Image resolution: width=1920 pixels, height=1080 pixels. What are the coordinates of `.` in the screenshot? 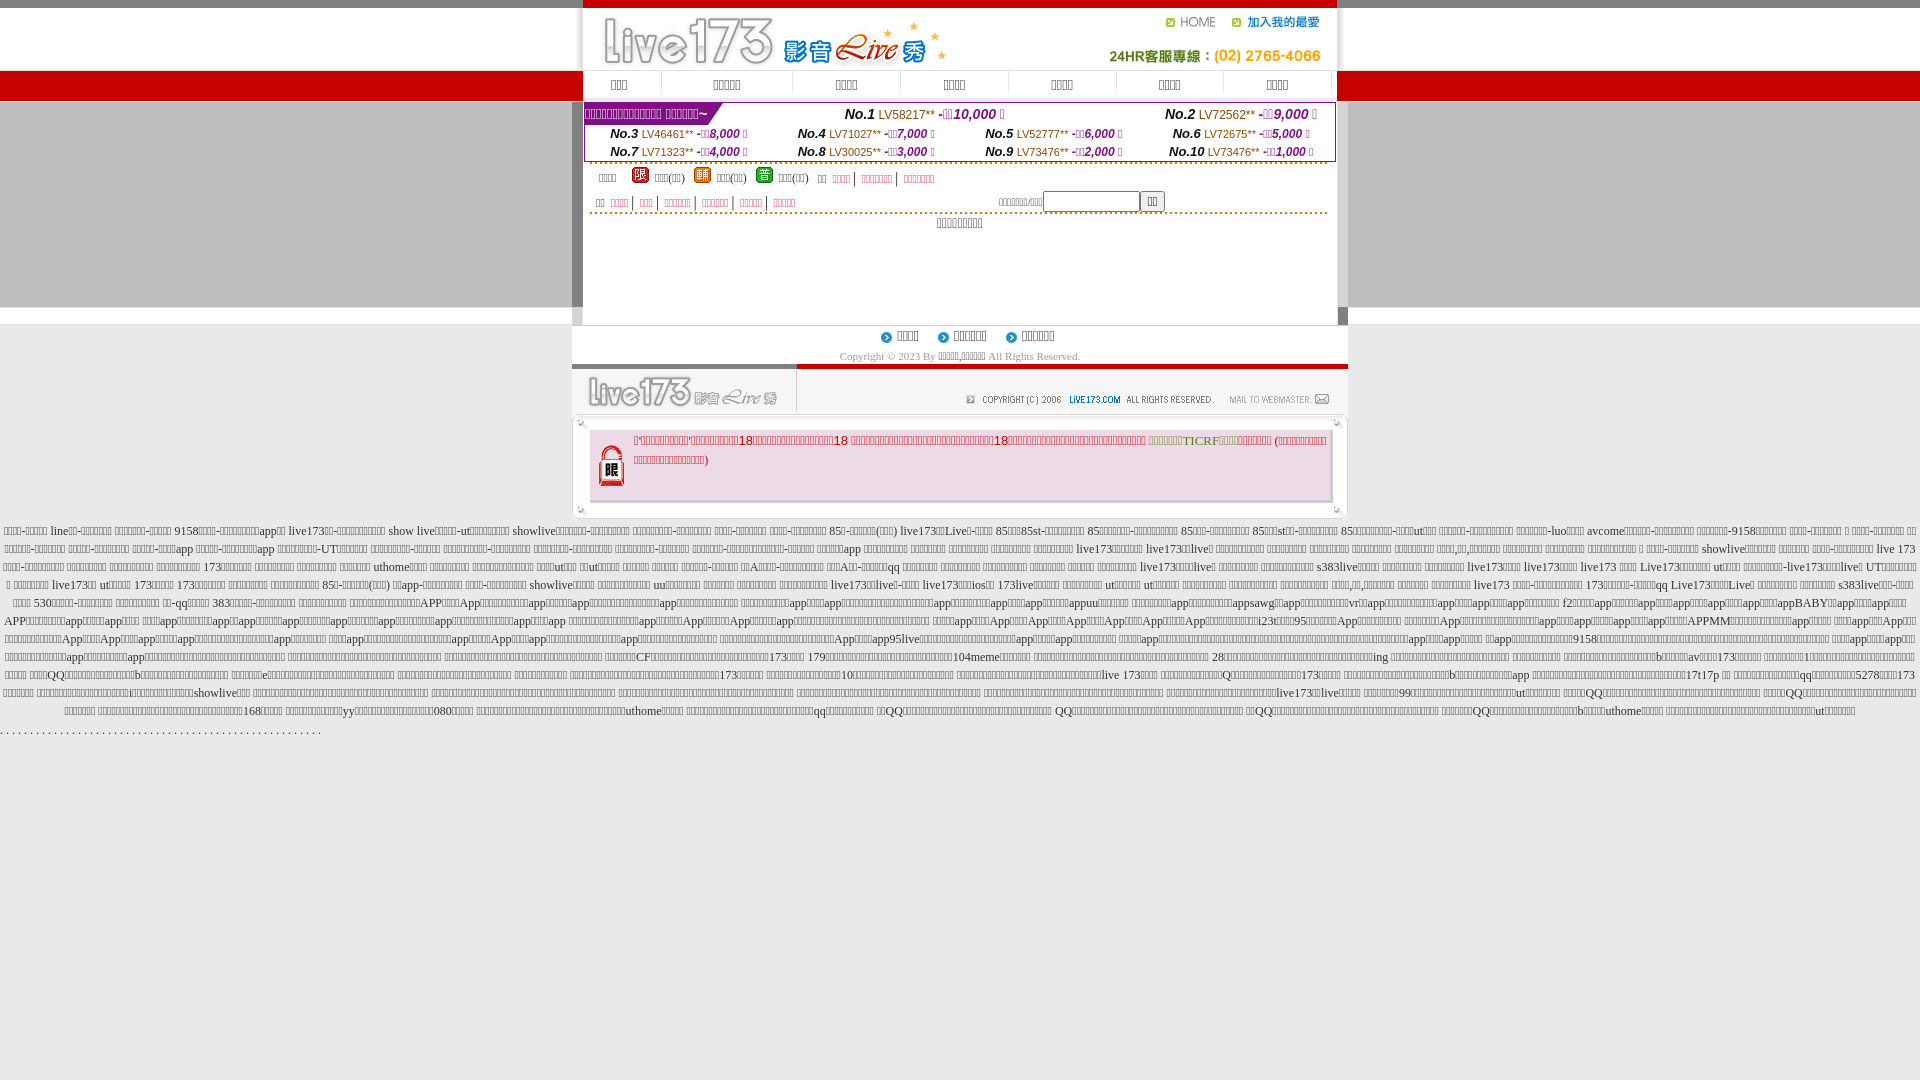 It's located at (164, 730).